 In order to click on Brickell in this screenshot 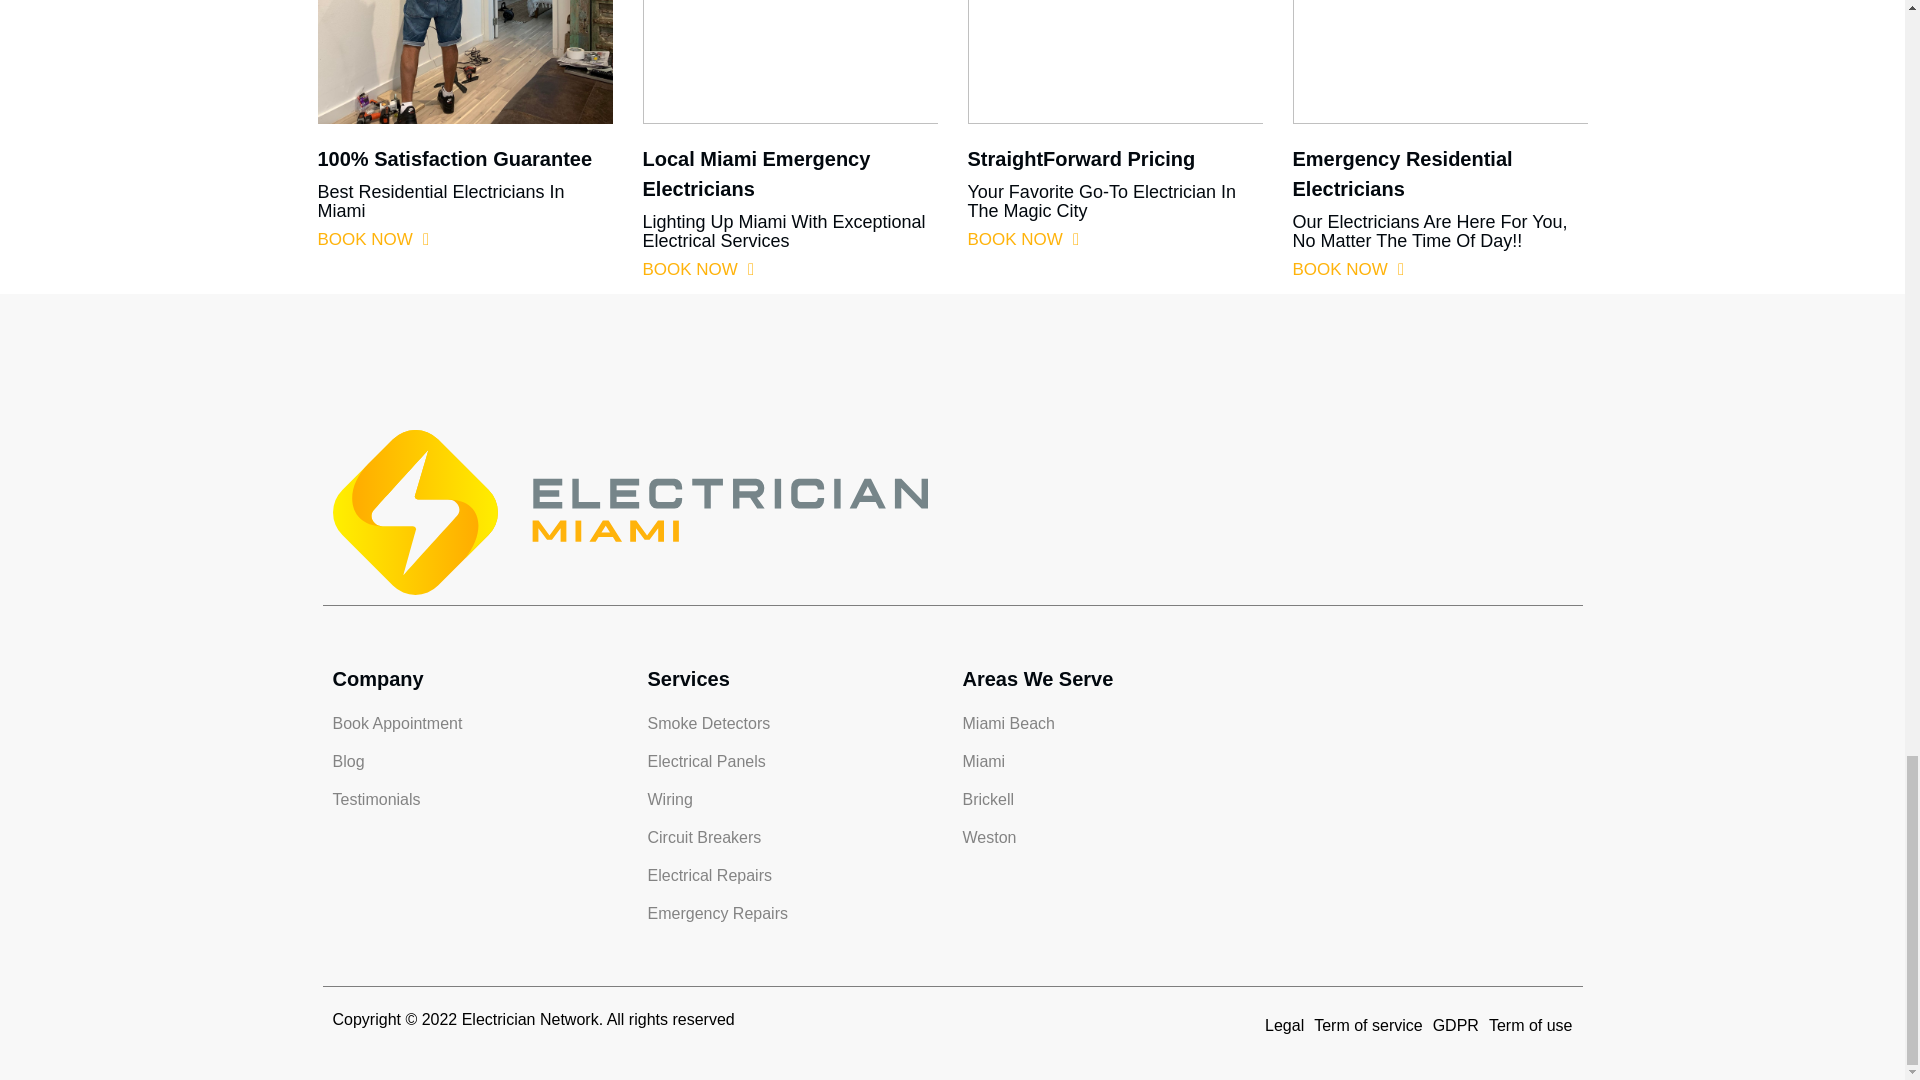, I will do `click(1109, 800)`.